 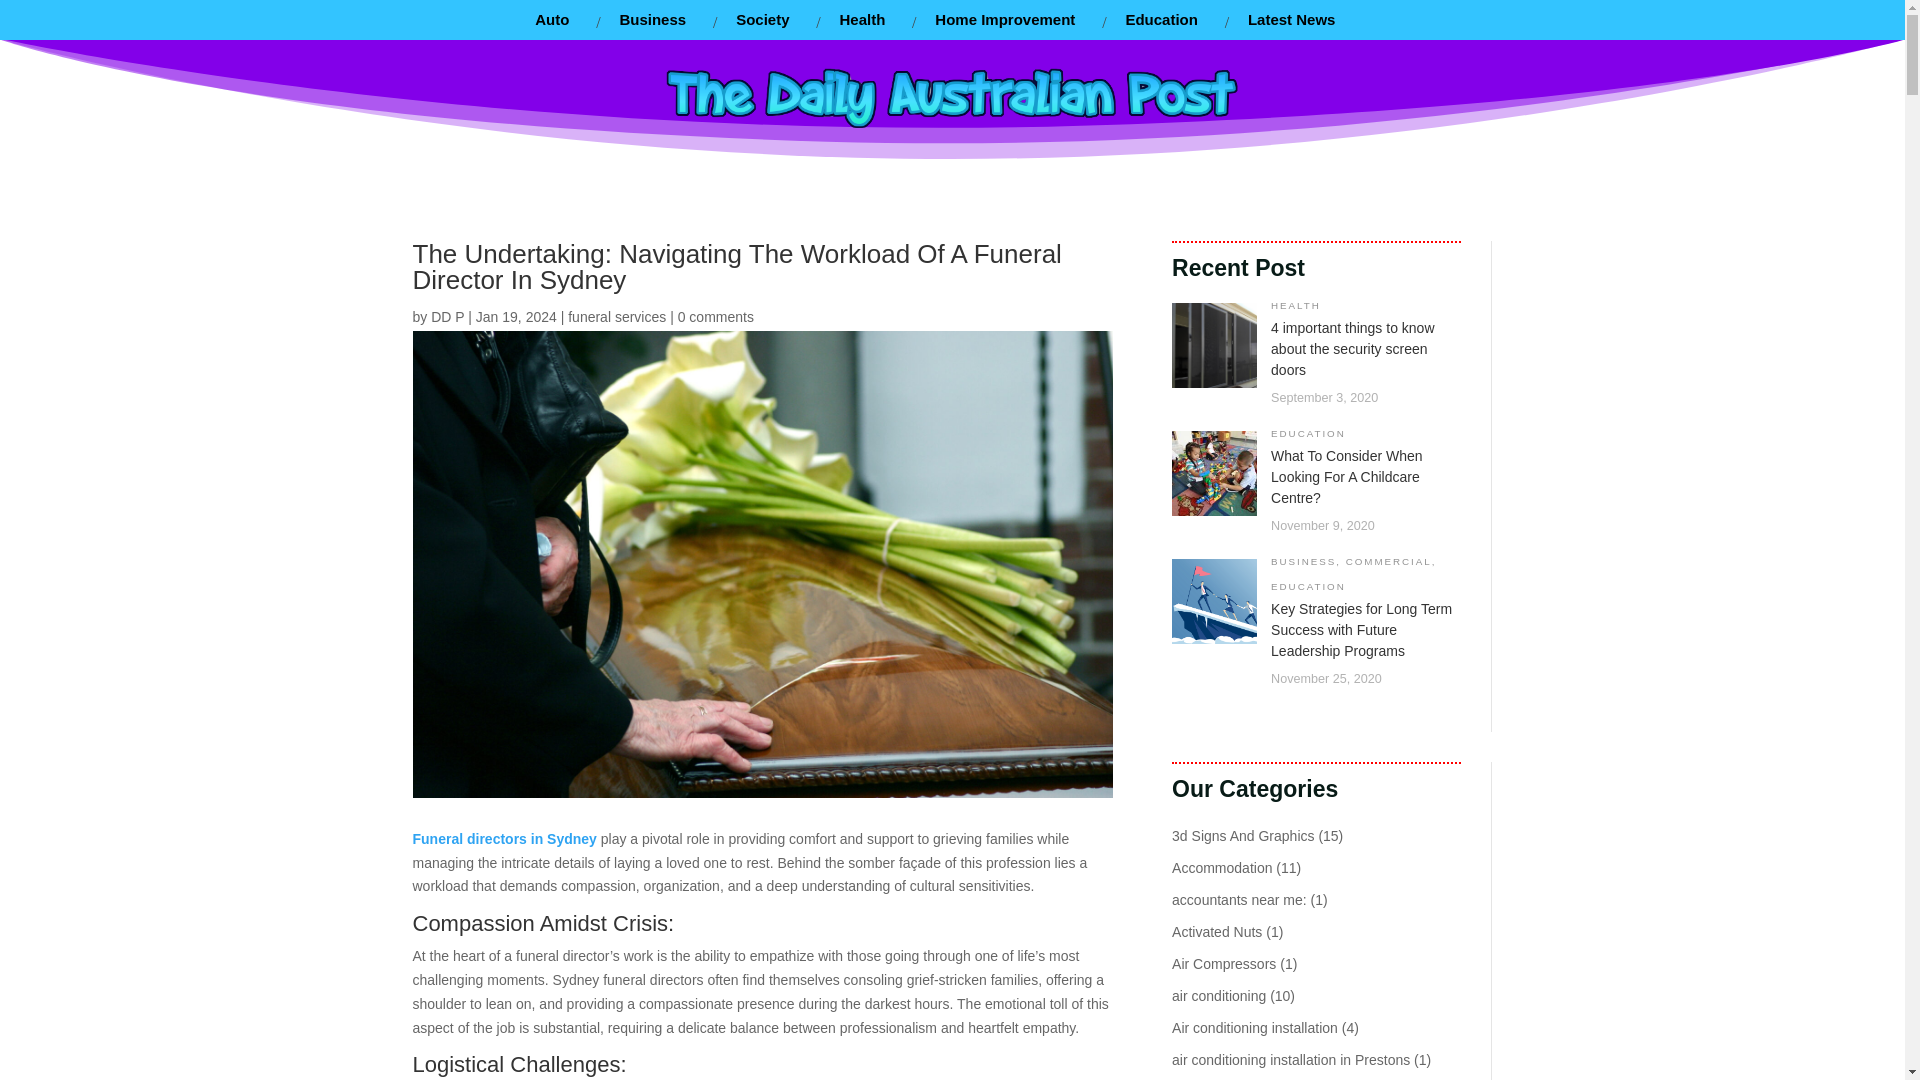 I want to click on 4 important things to know about the security screen doors, so click(x=1352, y=348).